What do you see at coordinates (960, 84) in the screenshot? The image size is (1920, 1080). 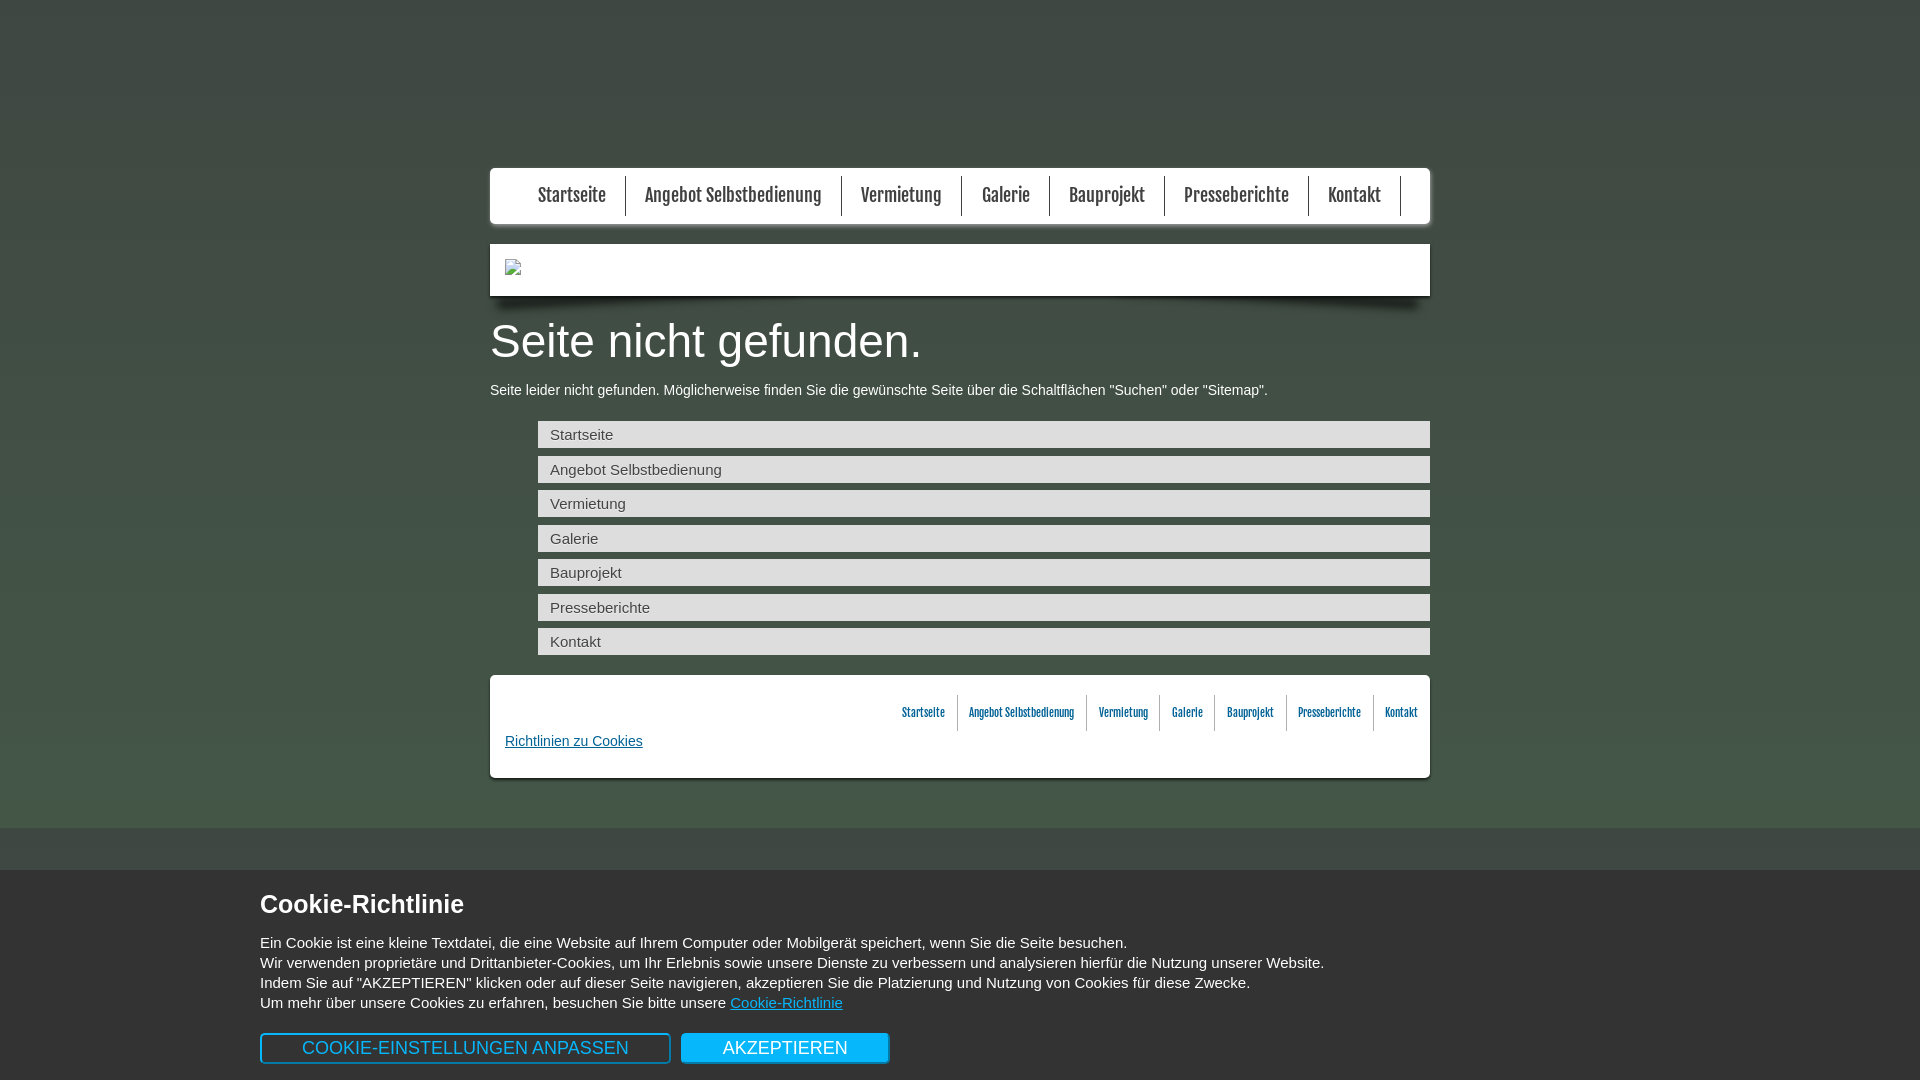 I see `   ` at bounding box center [960, 84].